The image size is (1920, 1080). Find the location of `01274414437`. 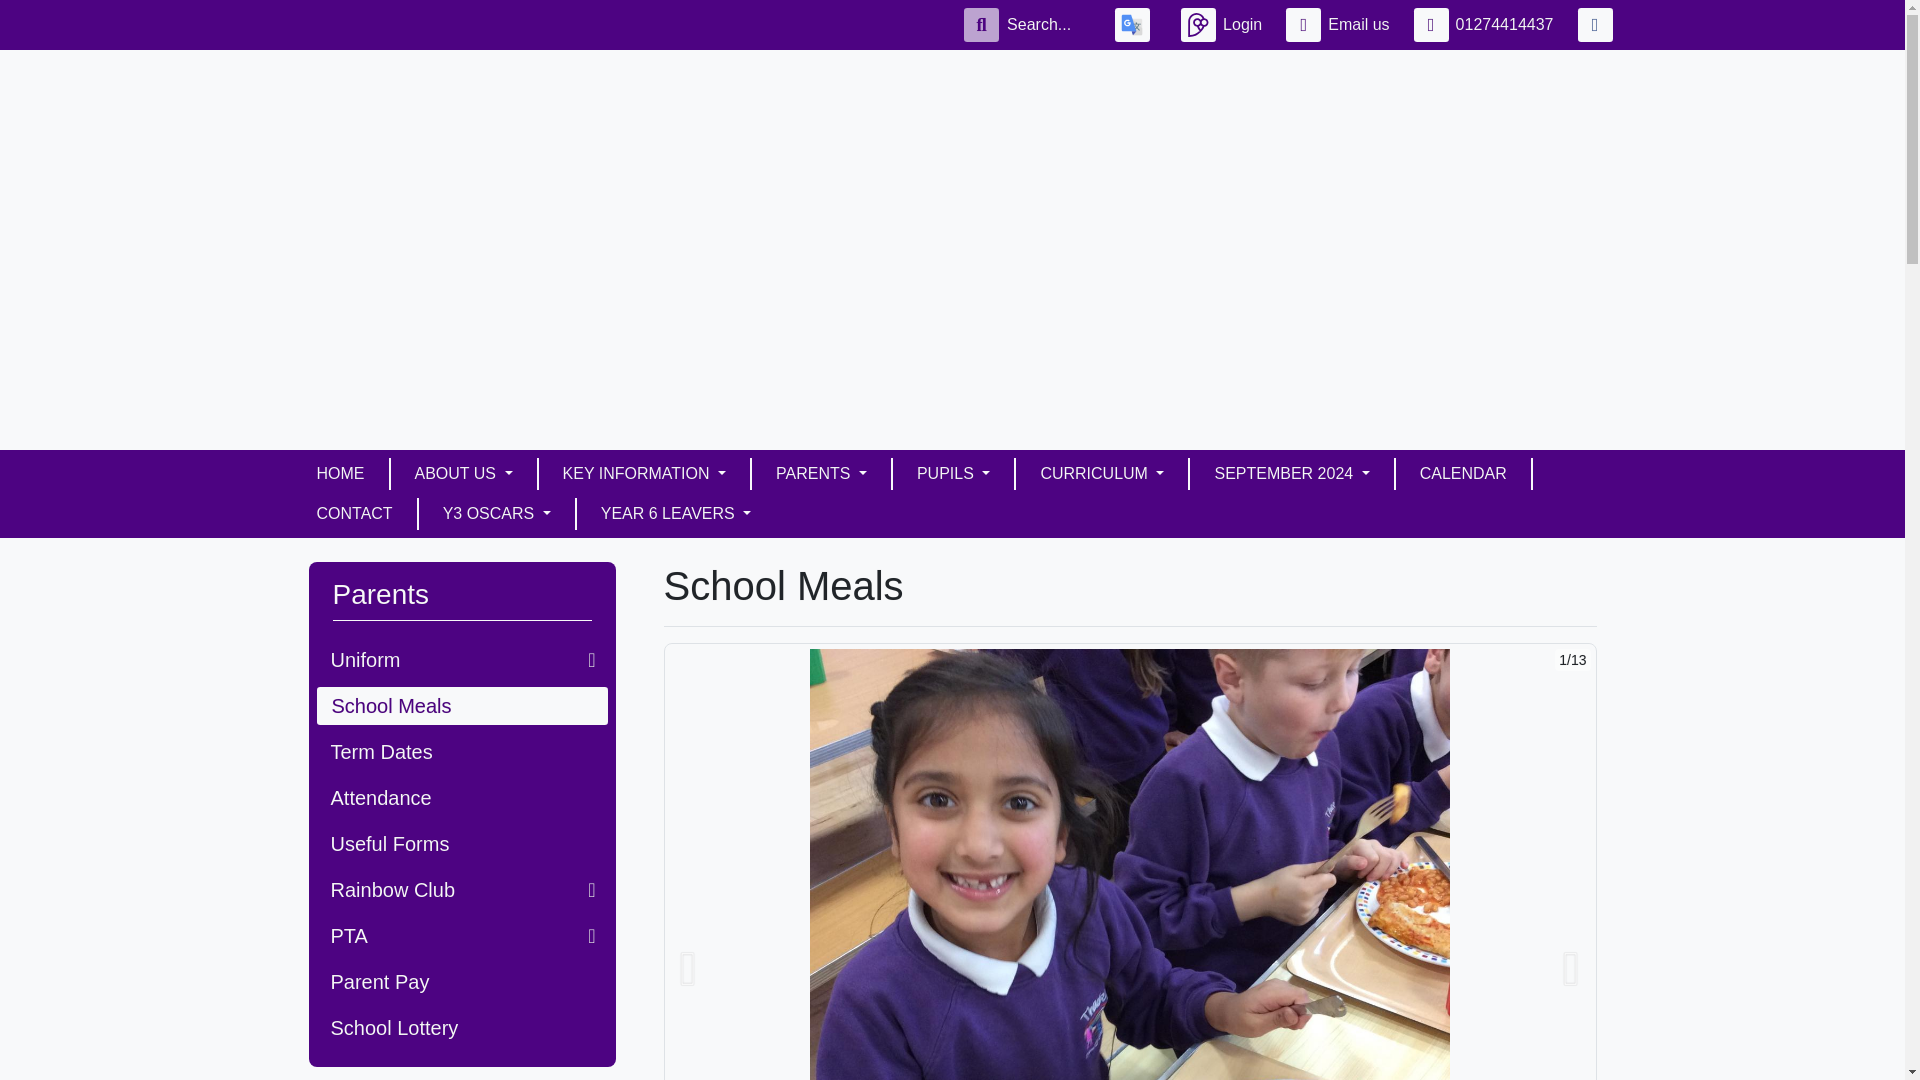

01274414437 is located at coordinates (1488, 24).